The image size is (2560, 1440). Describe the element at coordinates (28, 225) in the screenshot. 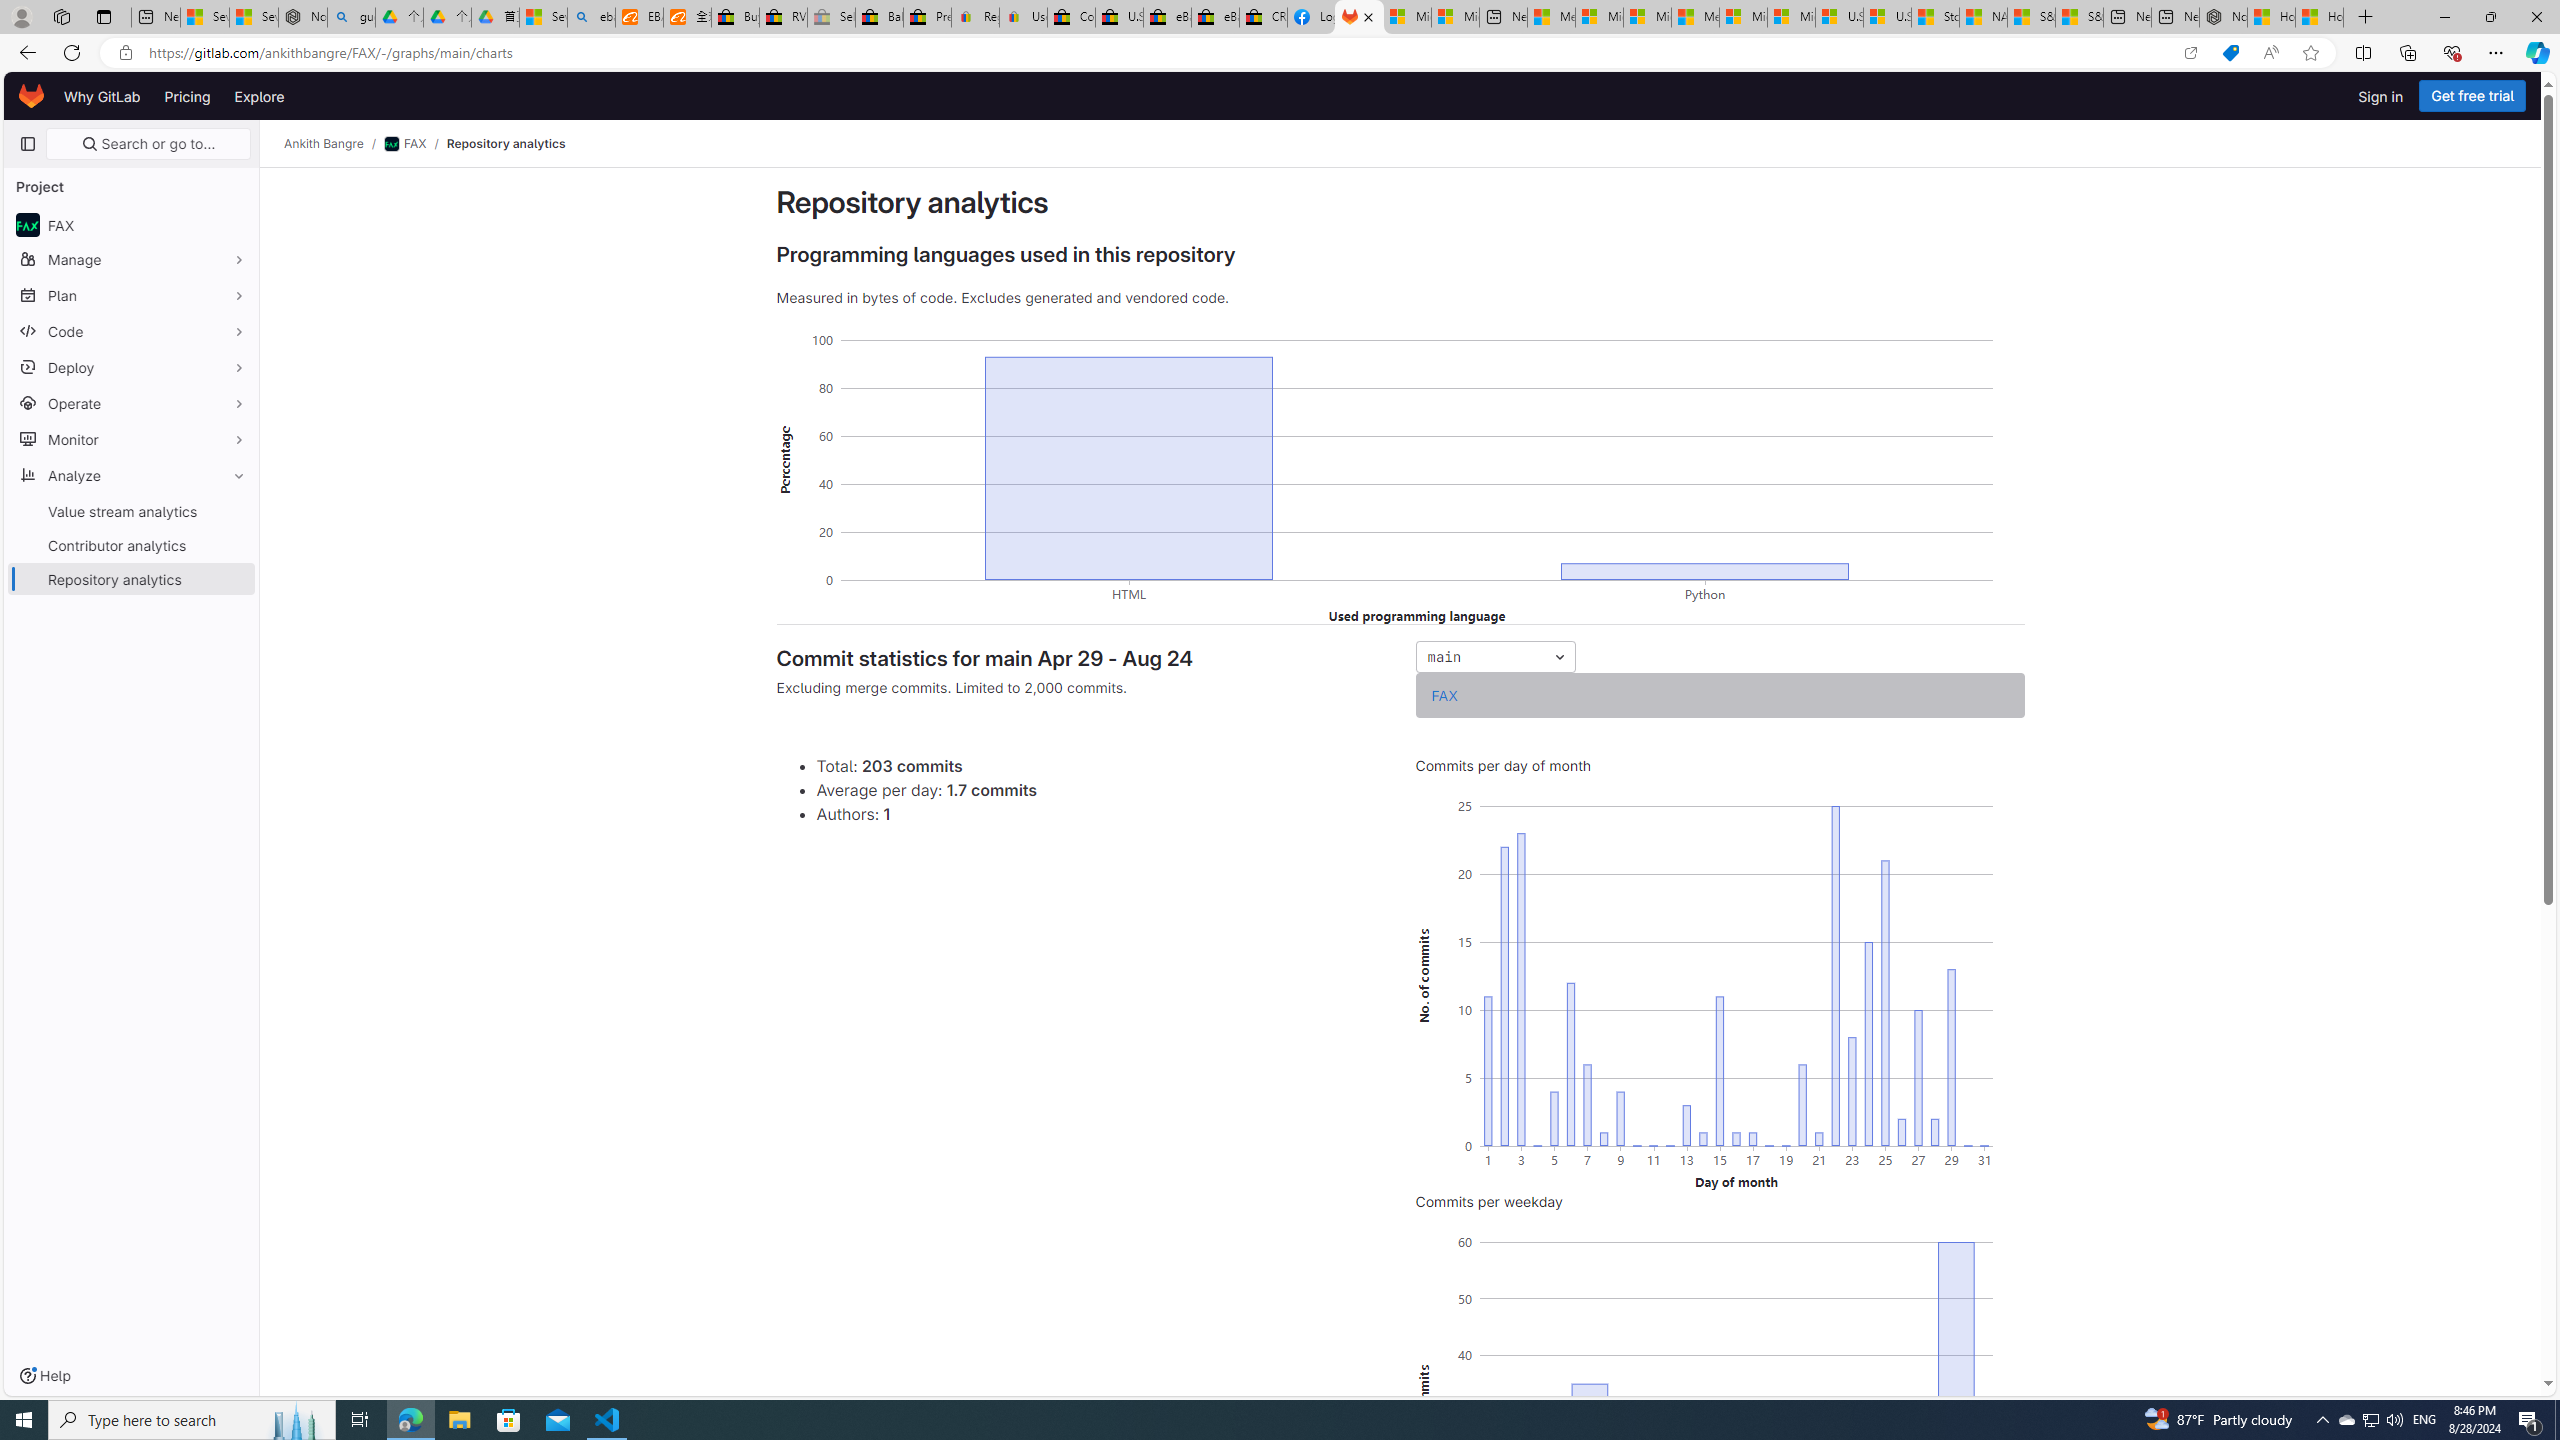

I see `avatar` at that location.